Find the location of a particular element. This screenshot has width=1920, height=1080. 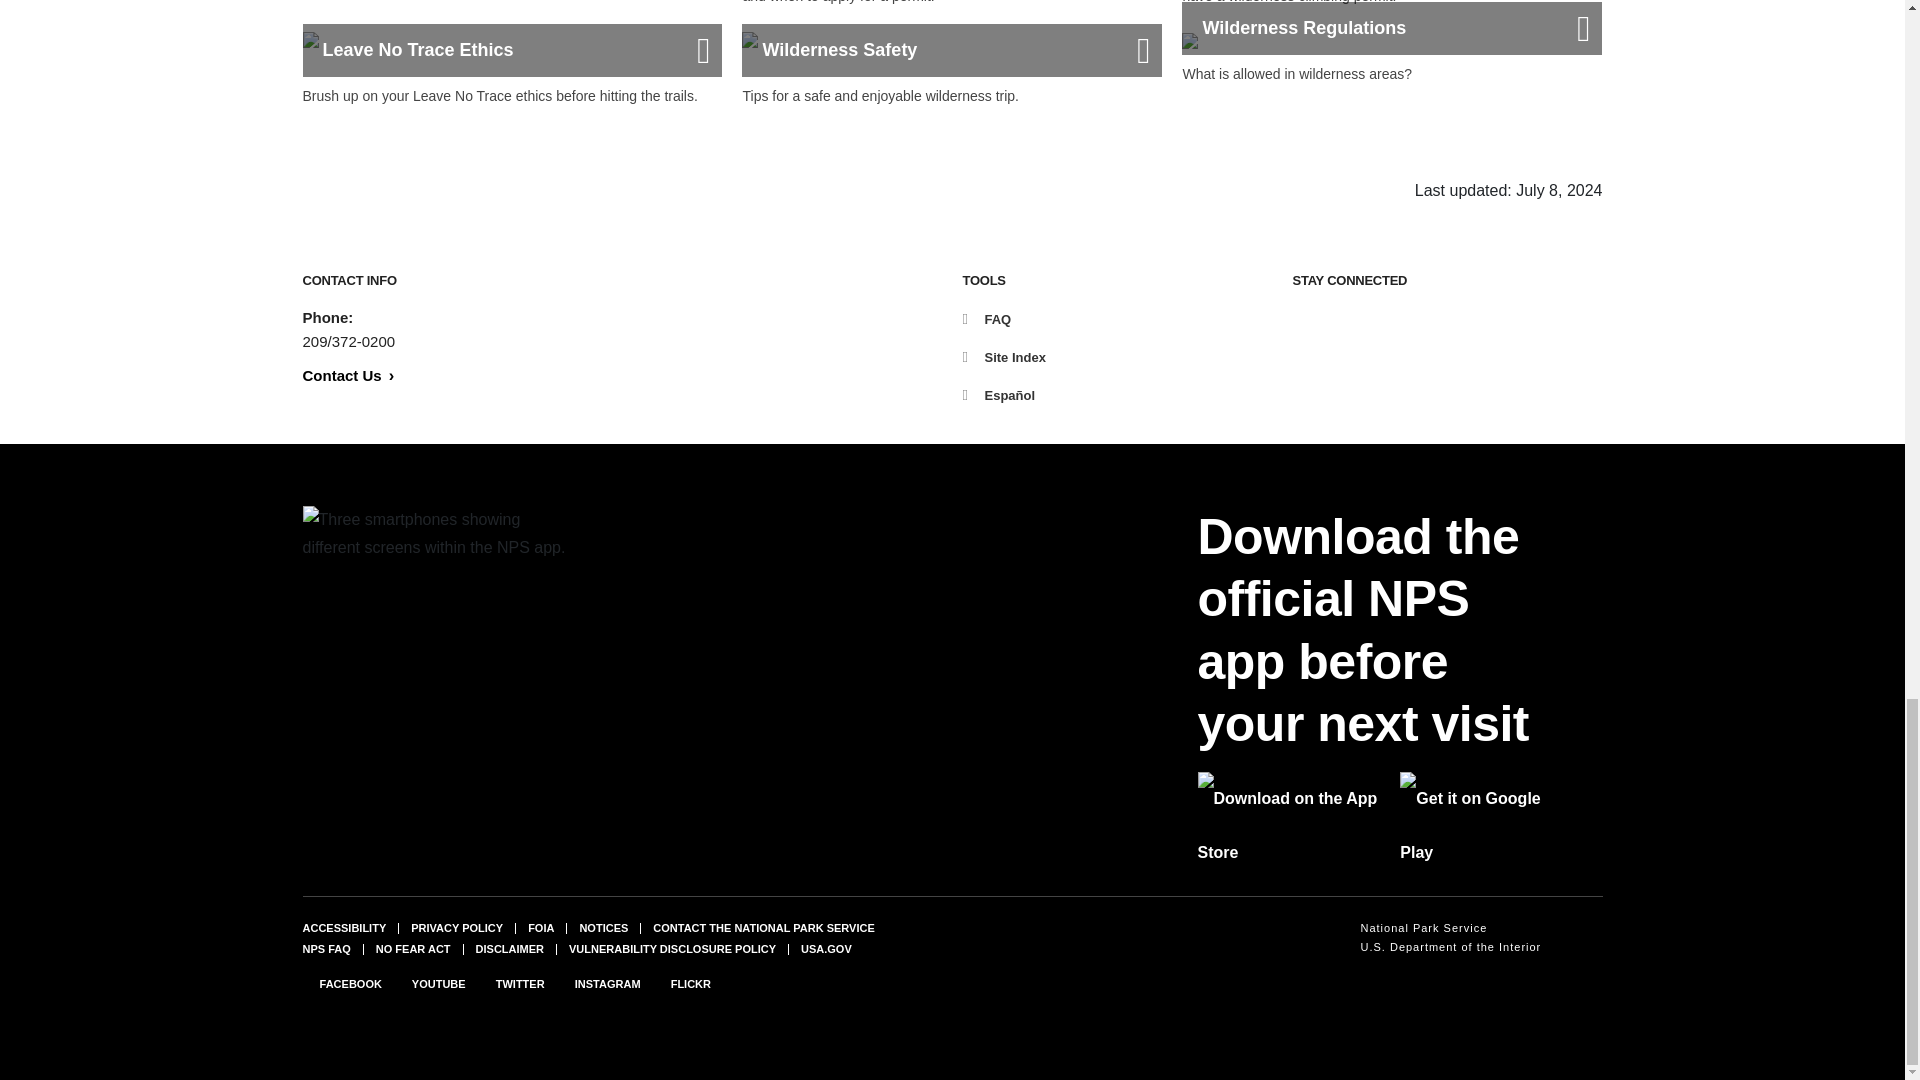

Contact Us is located at coordinates (347, 376).